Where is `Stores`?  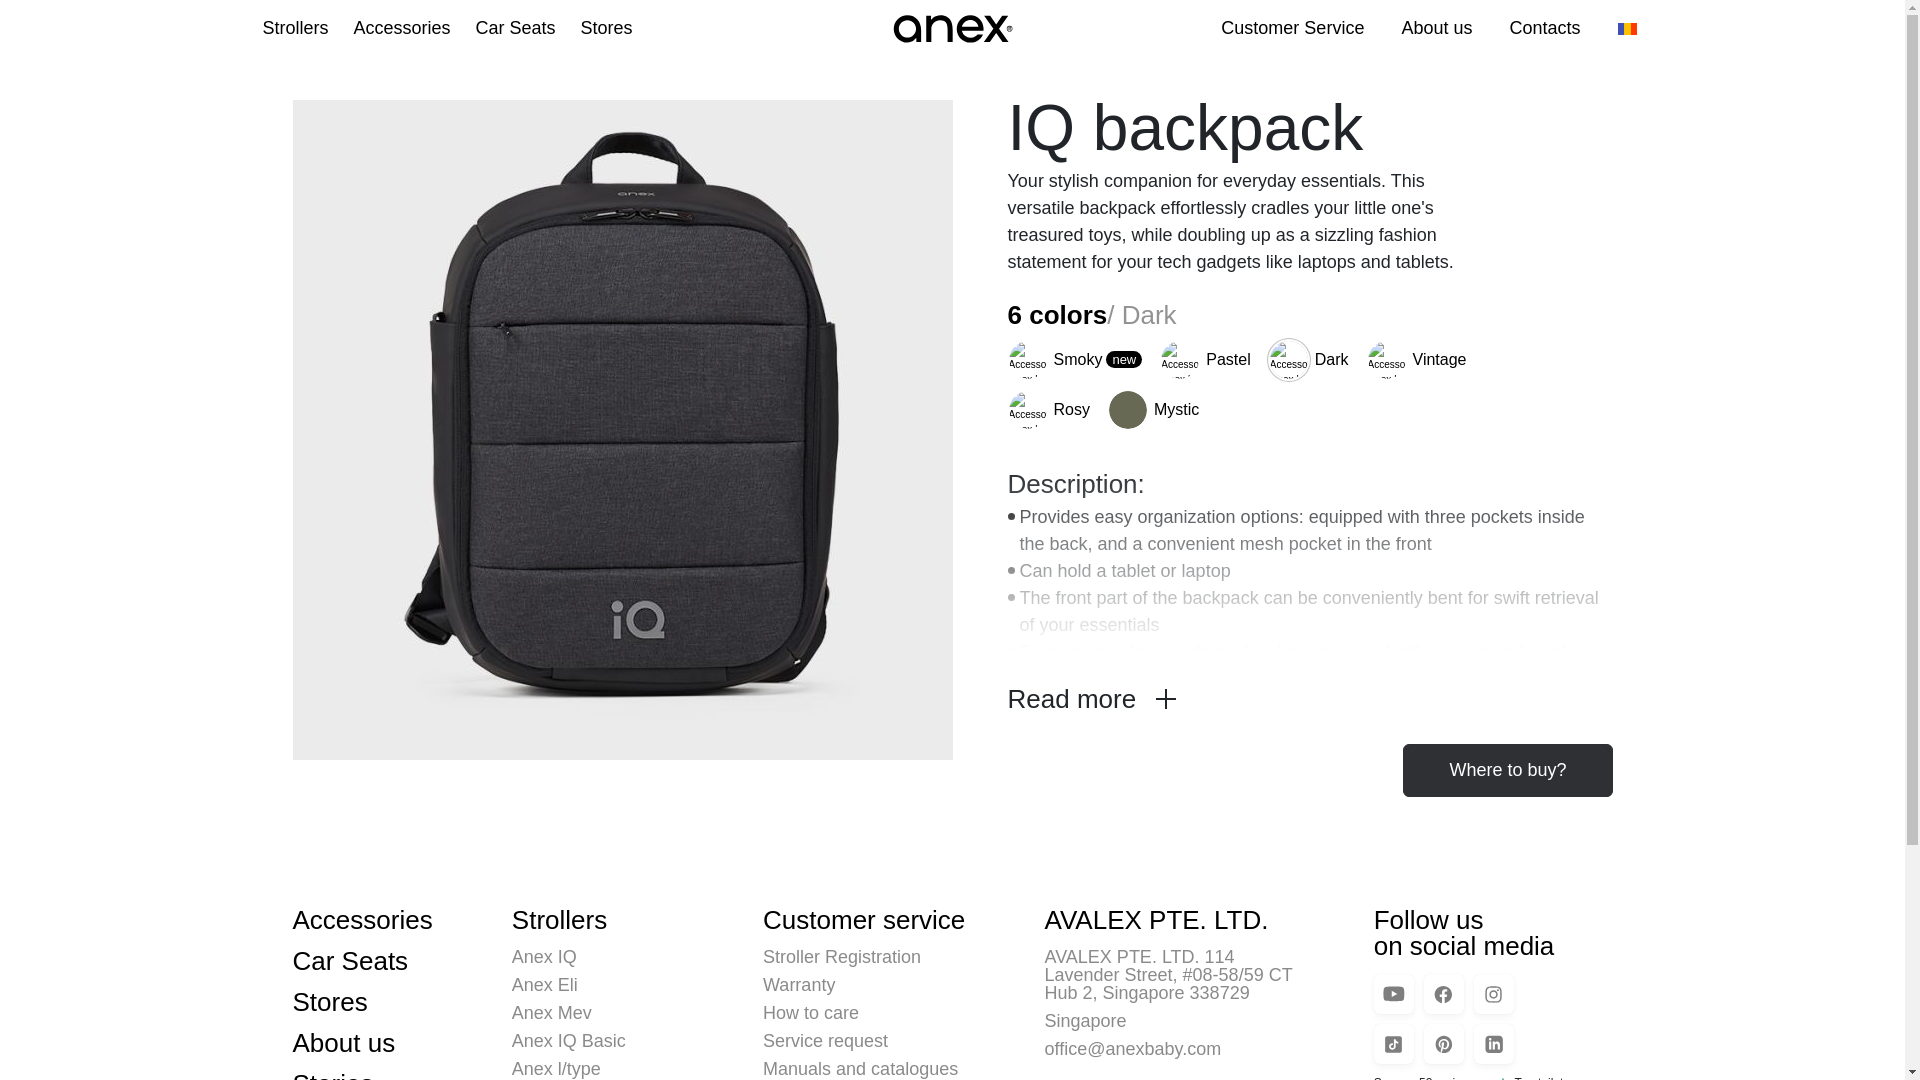 Stores is located at coordinates (607, 28).